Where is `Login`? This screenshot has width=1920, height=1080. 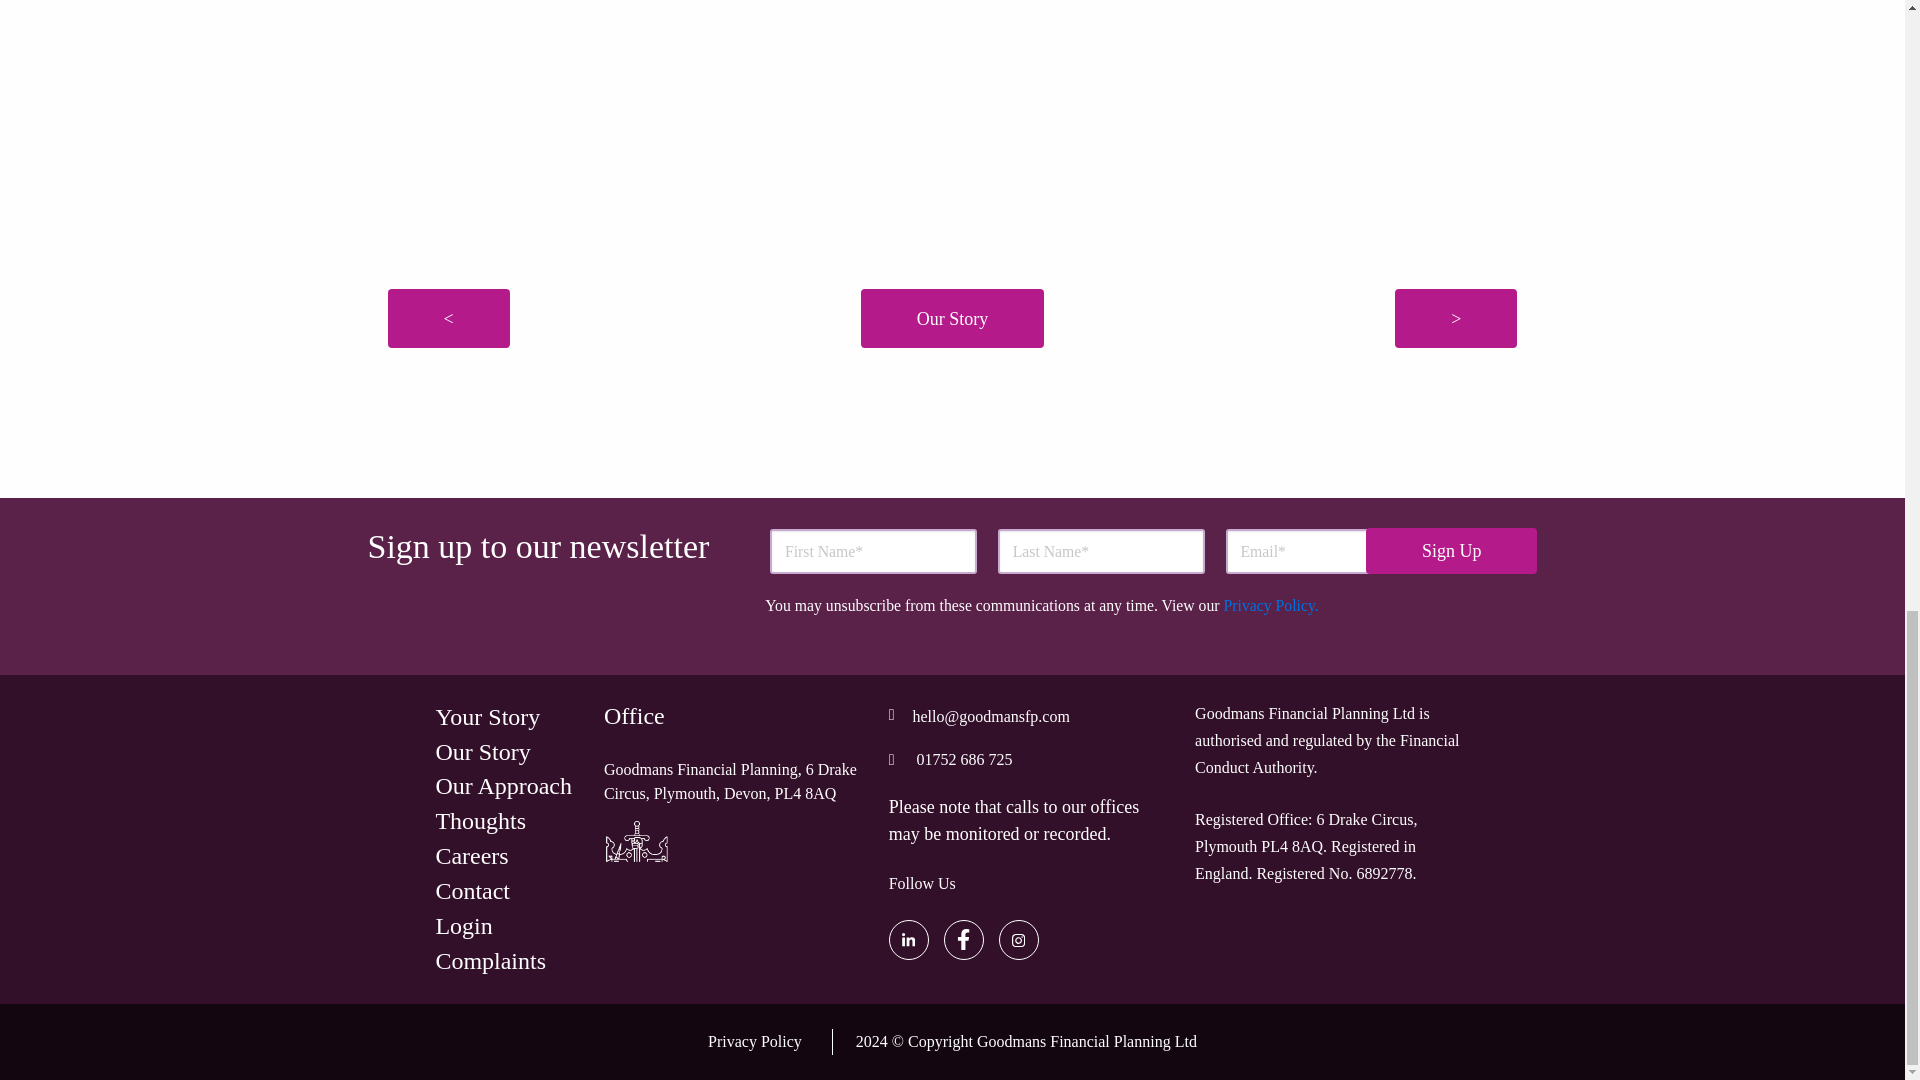
Login is located at coordinates (463, 926).